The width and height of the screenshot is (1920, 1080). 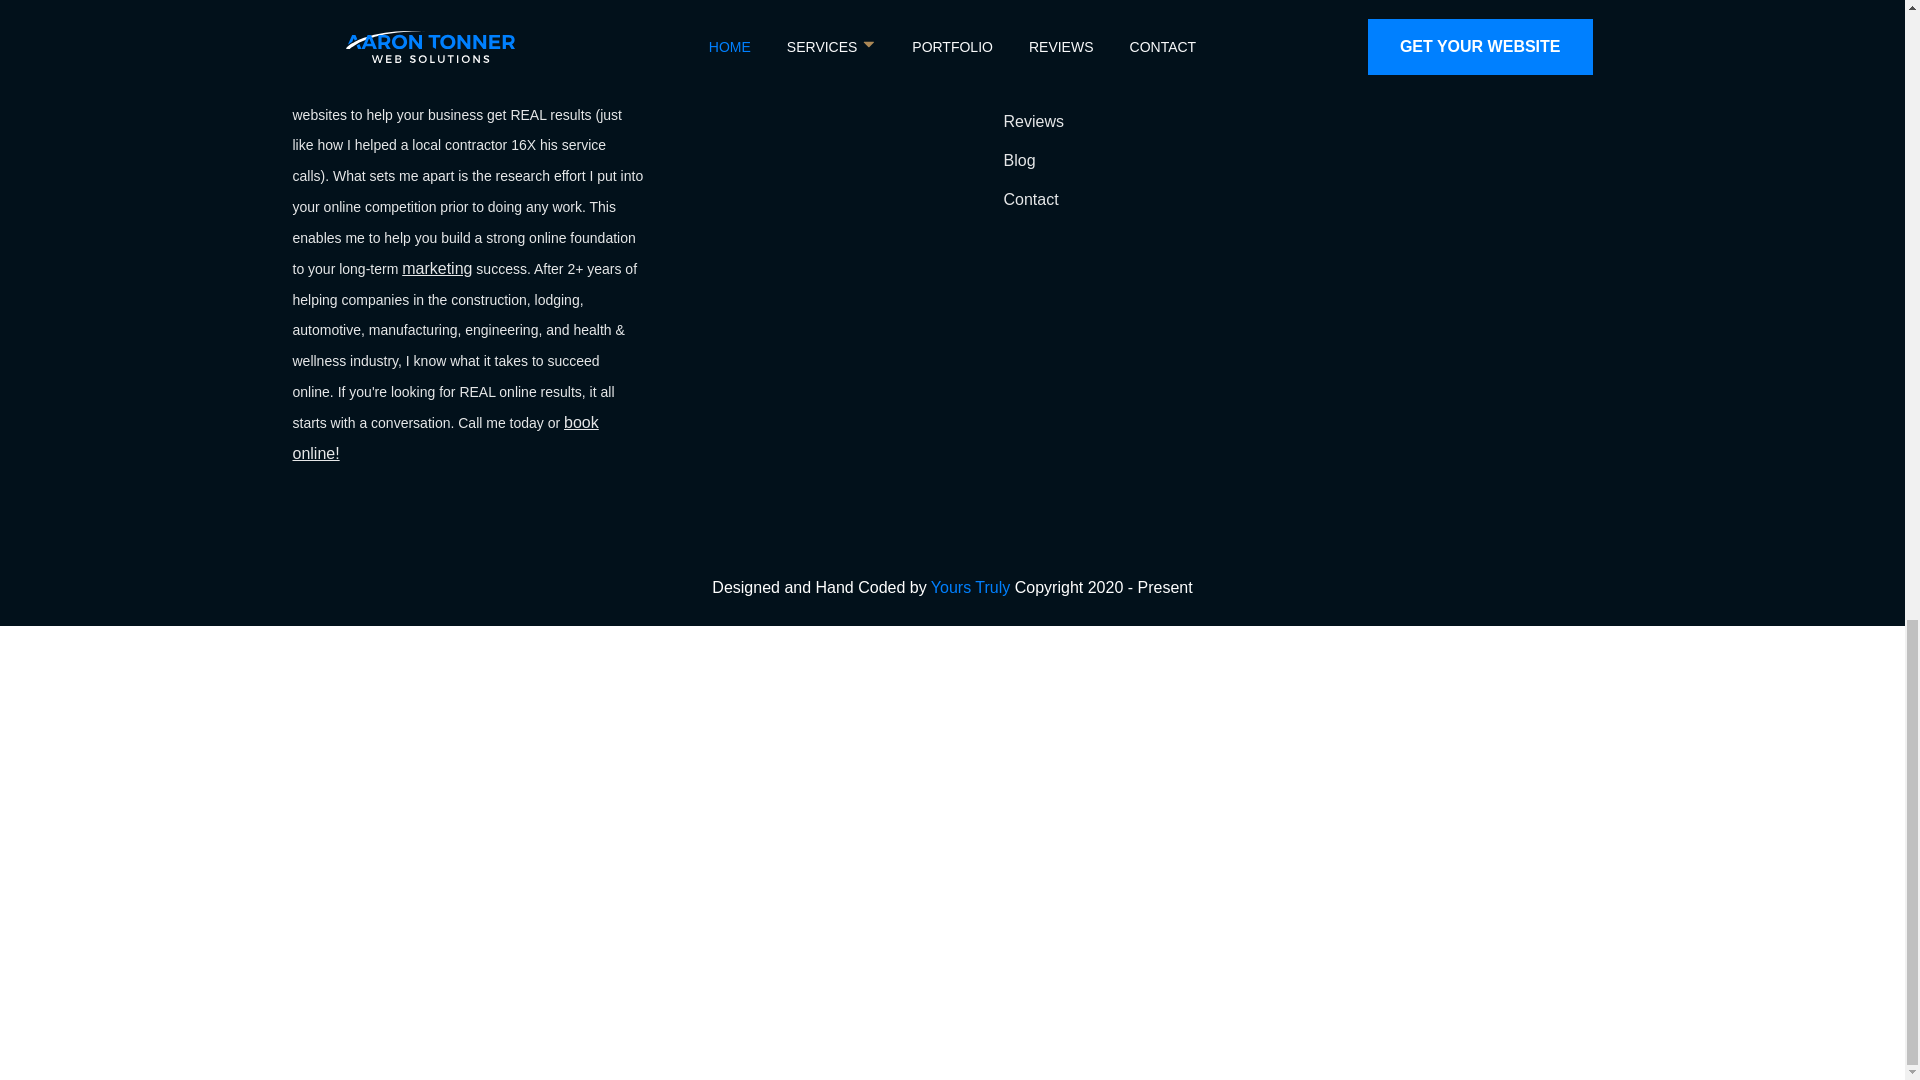 I want to click on Blog, so click(x=1020, y=160).